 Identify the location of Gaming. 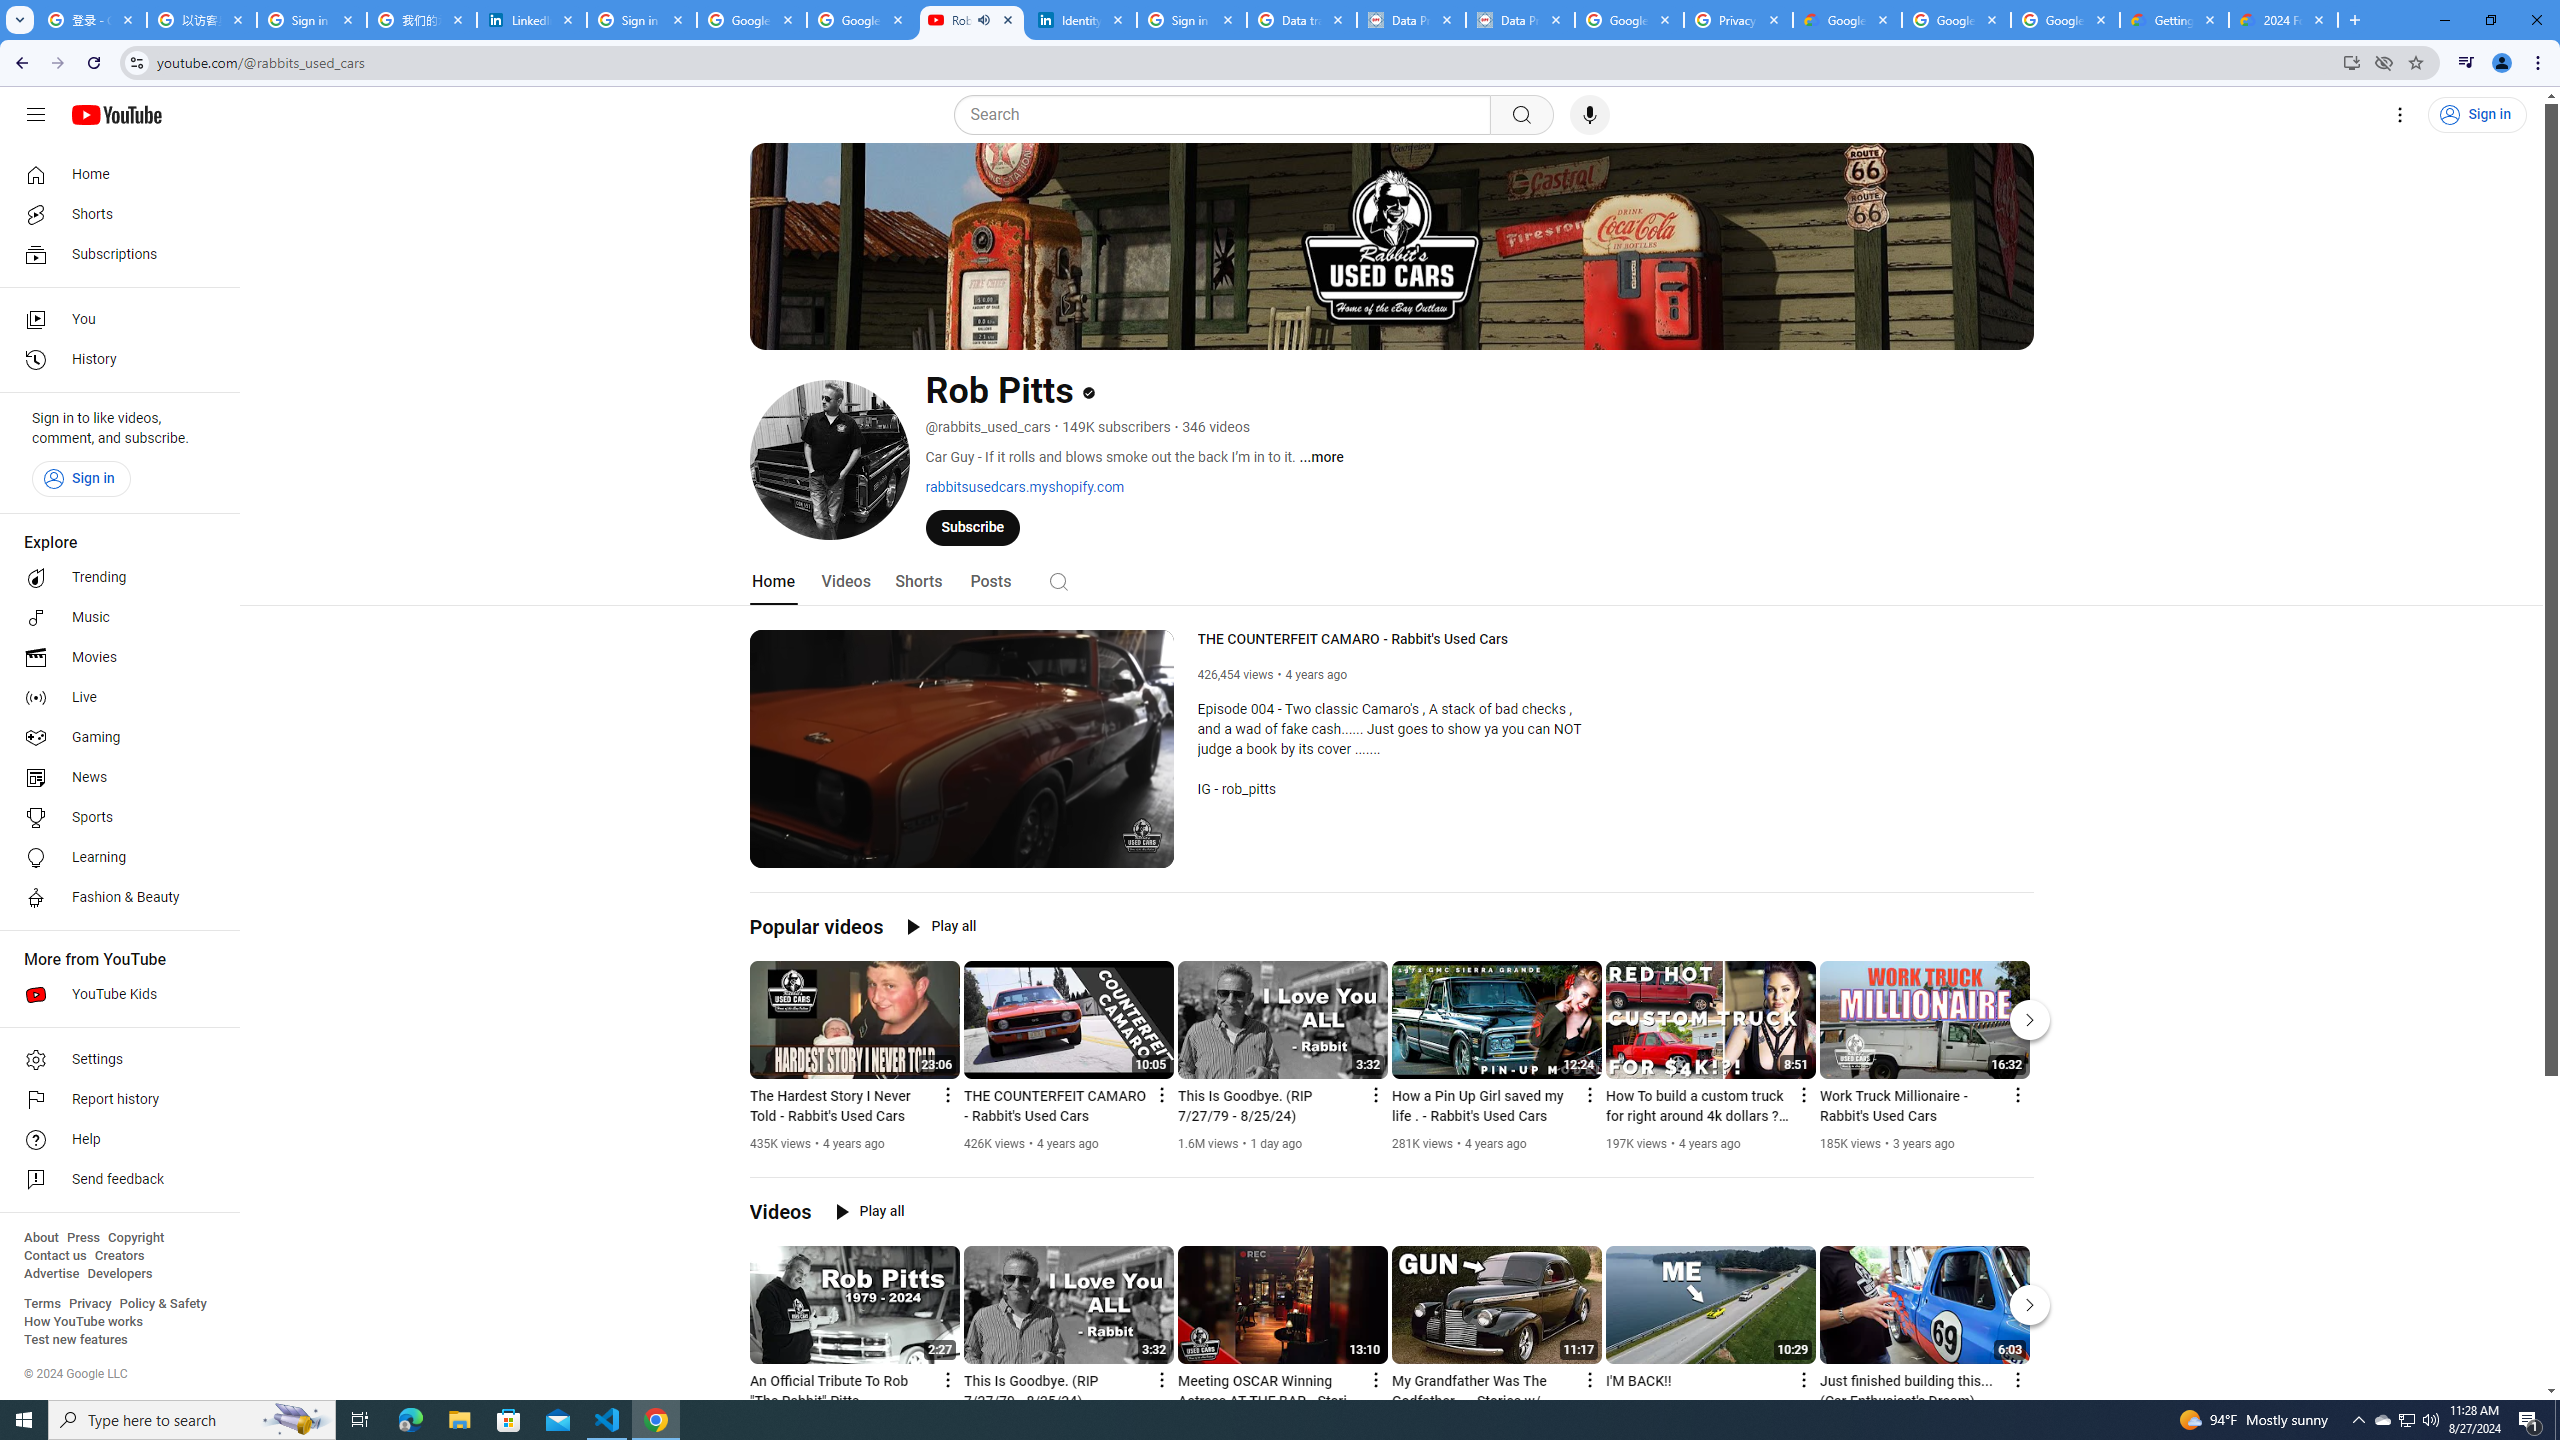
(114, 738).